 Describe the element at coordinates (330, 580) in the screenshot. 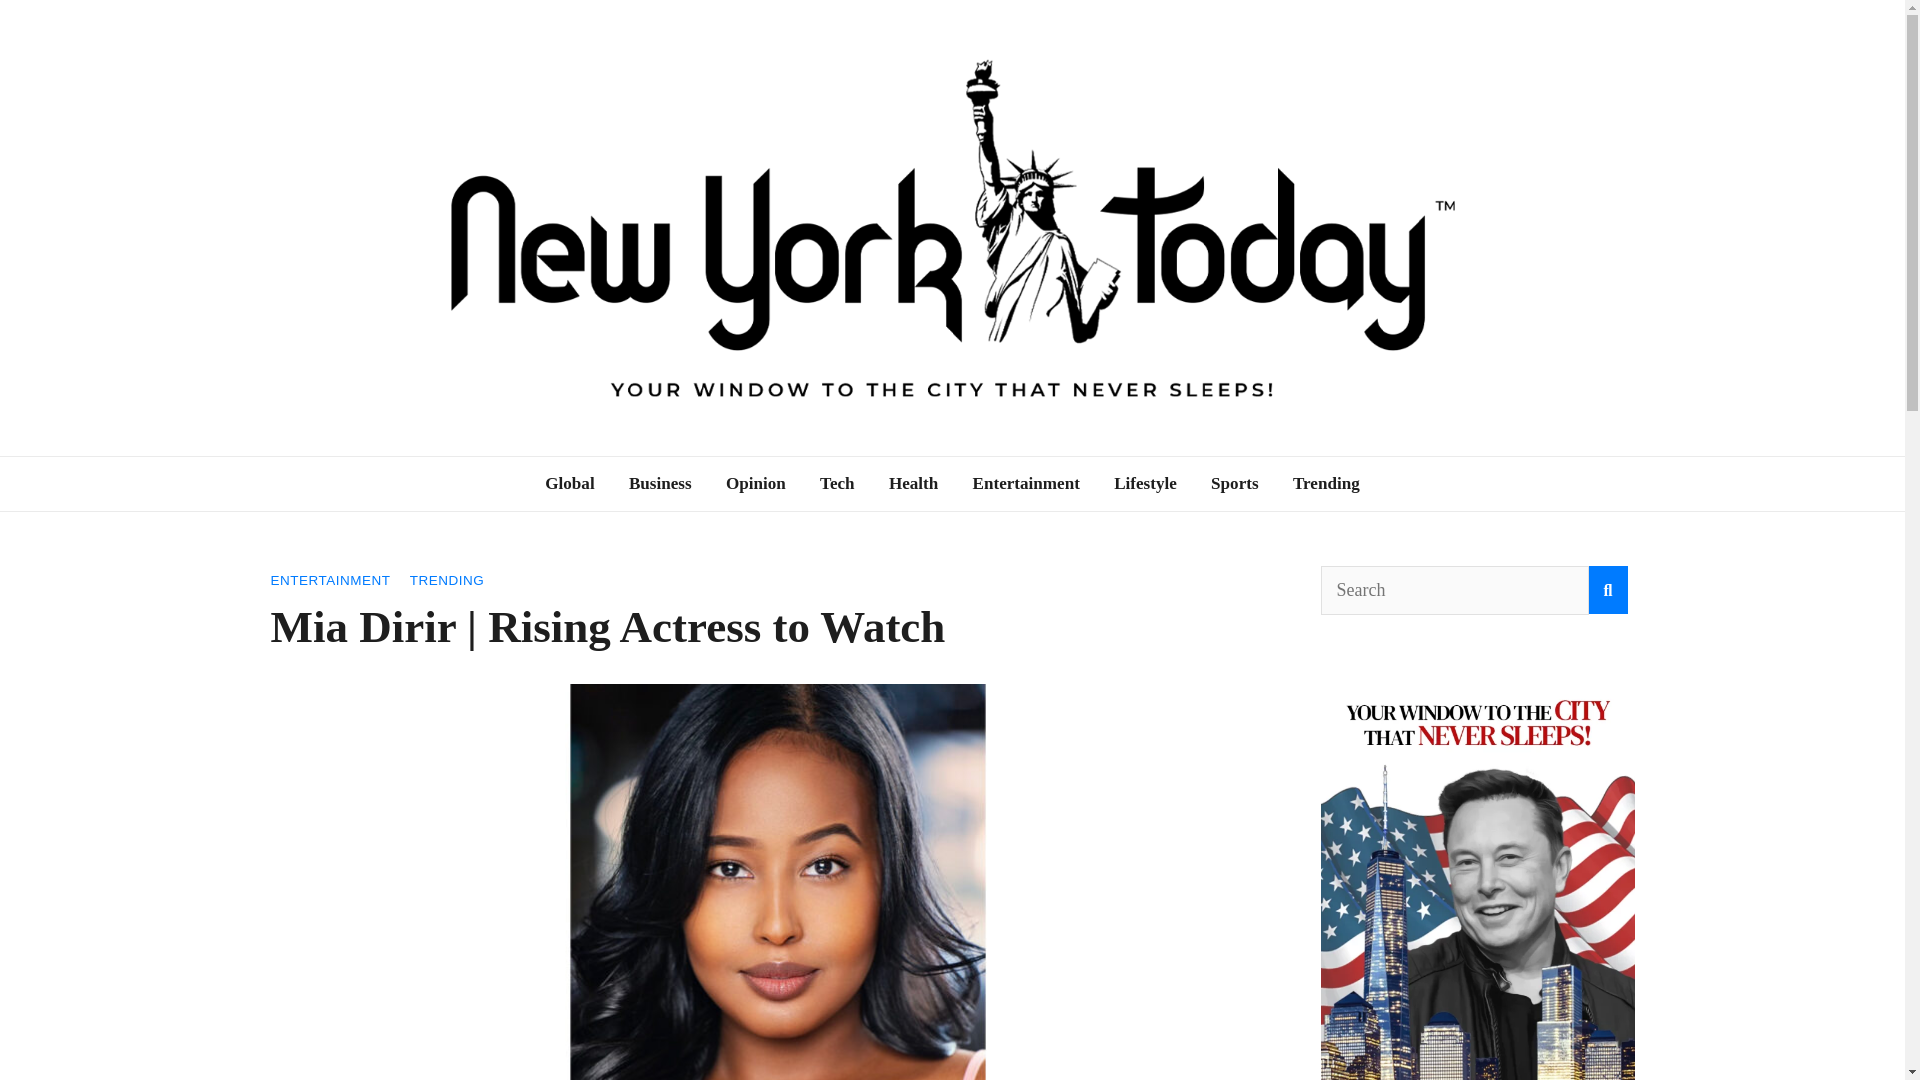

I see `ENTERTAINMENT` at that location.